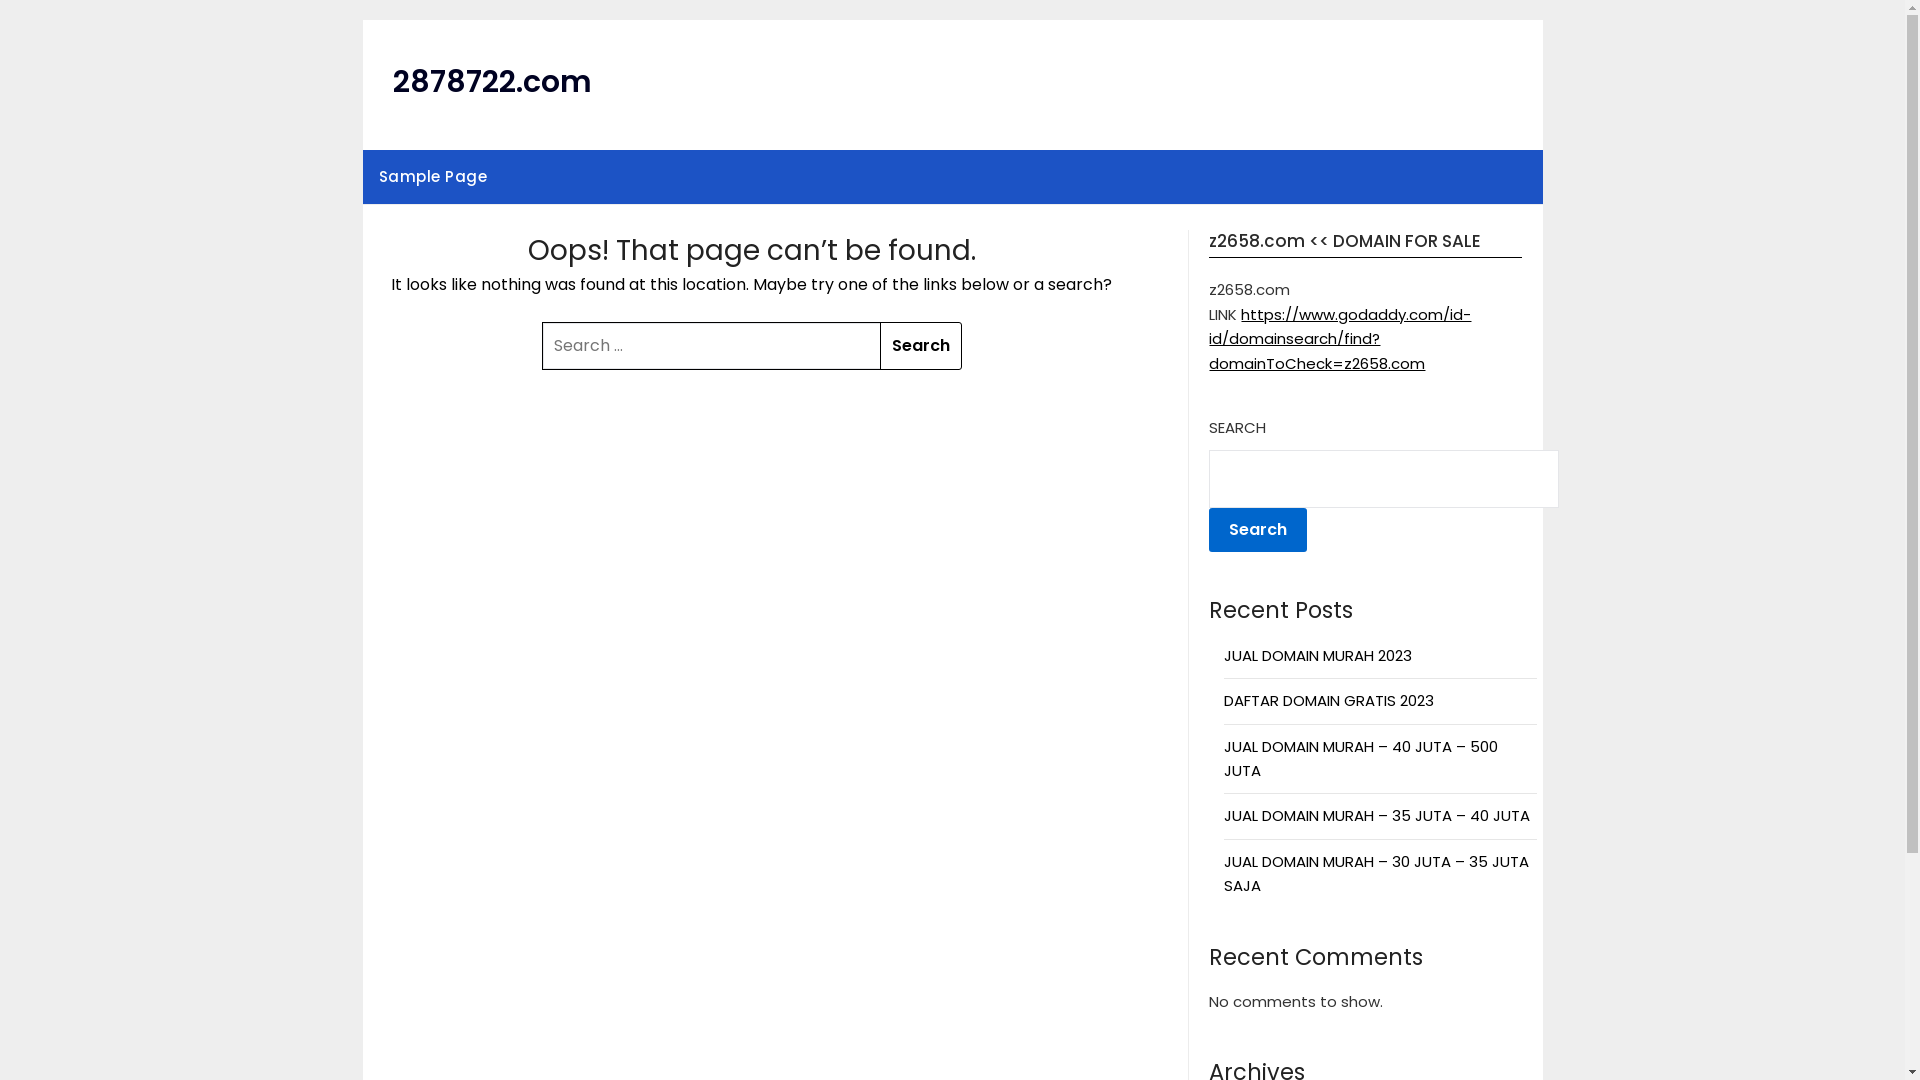  Describe the element at coordinates (432, 177) in the screenshot. I see `Sample Page` at that location.